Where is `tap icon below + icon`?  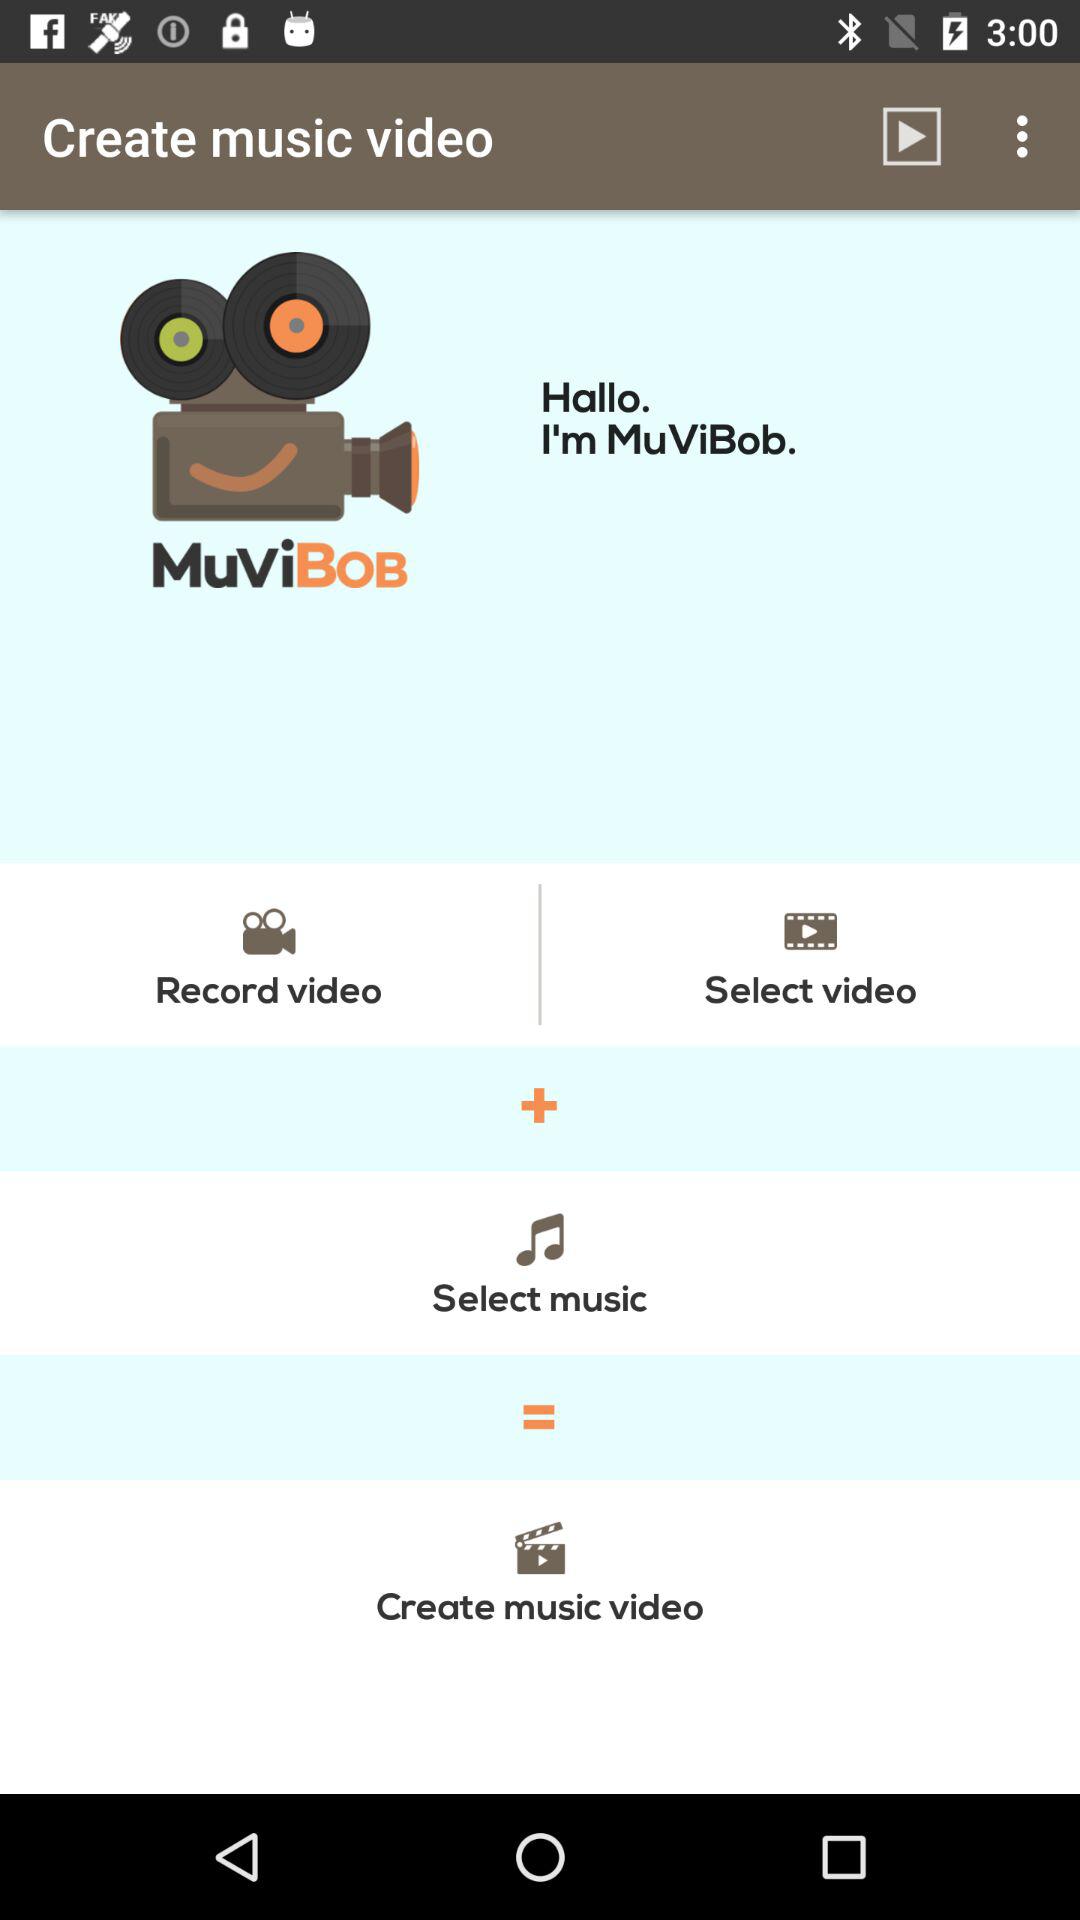 tap icon below + icon is located at coordinates (540, 1262).